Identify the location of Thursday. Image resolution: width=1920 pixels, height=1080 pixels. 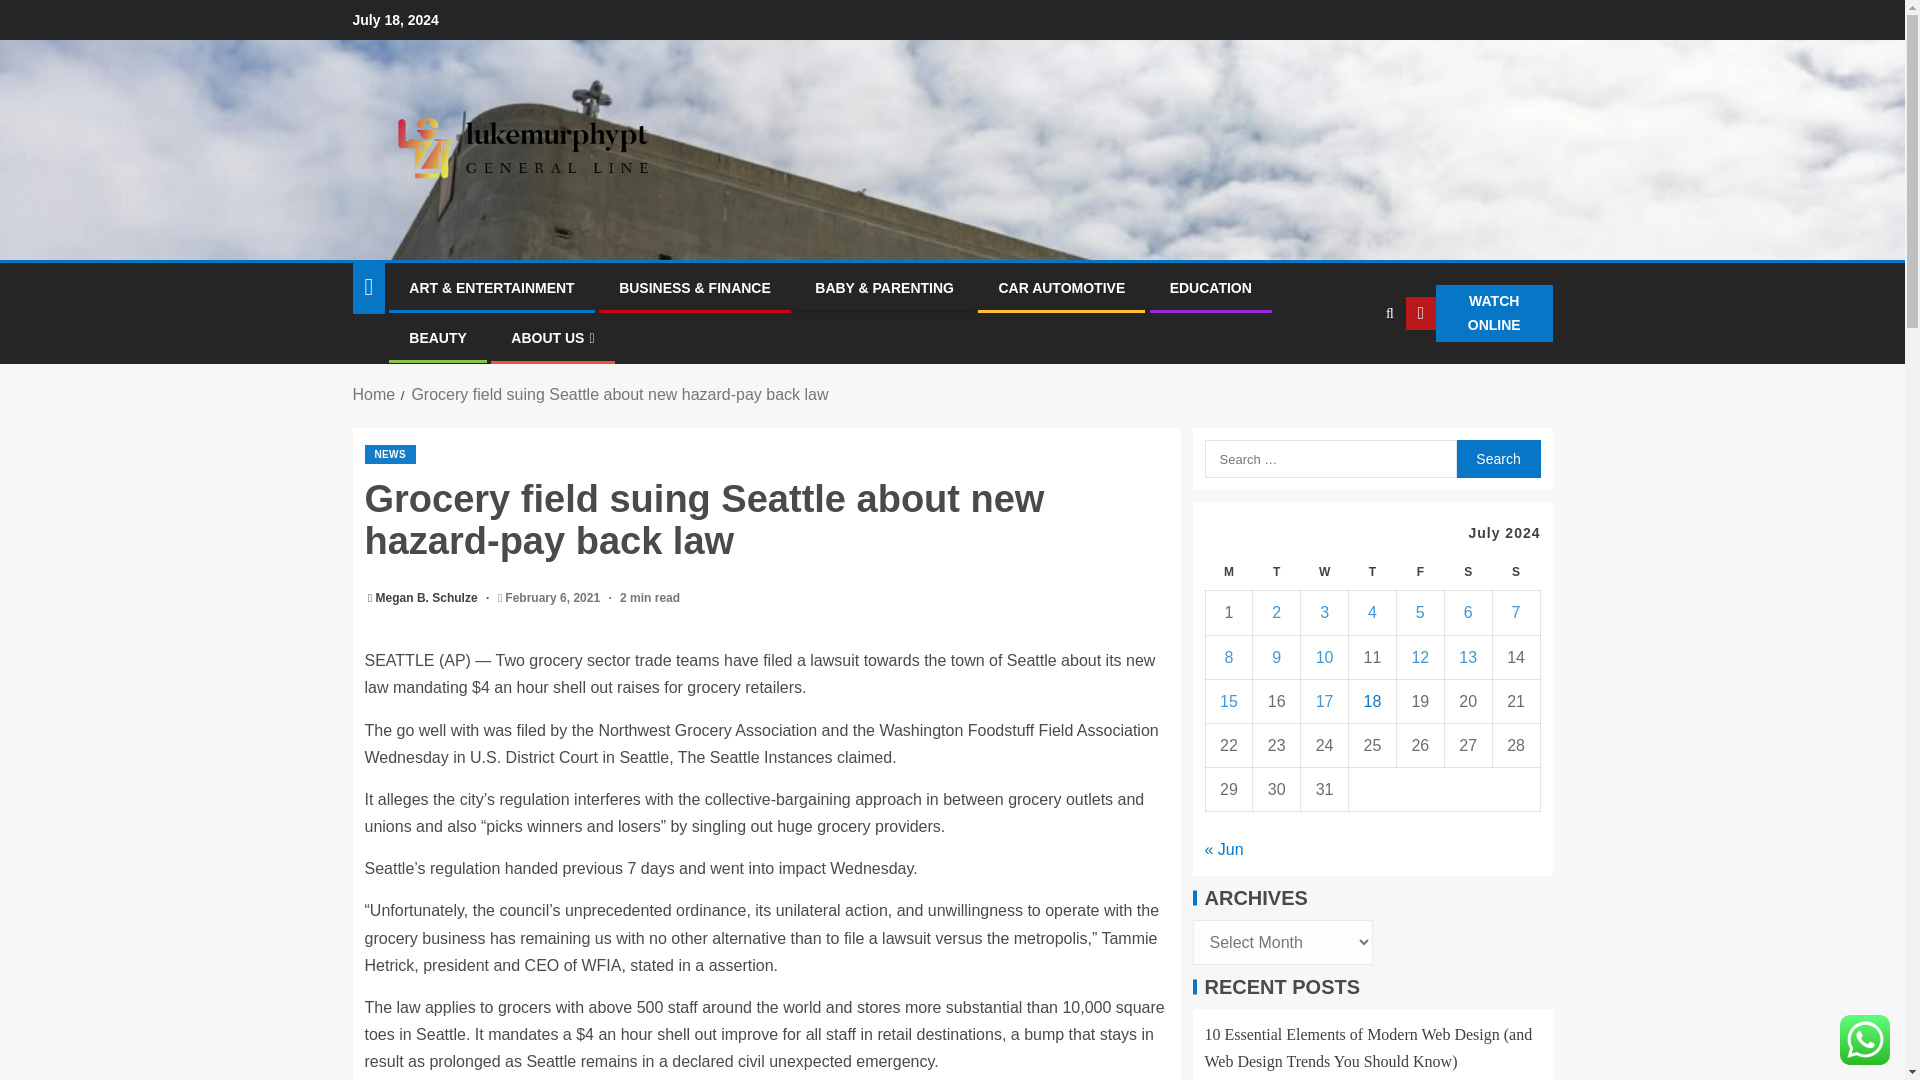
(1373, 572).